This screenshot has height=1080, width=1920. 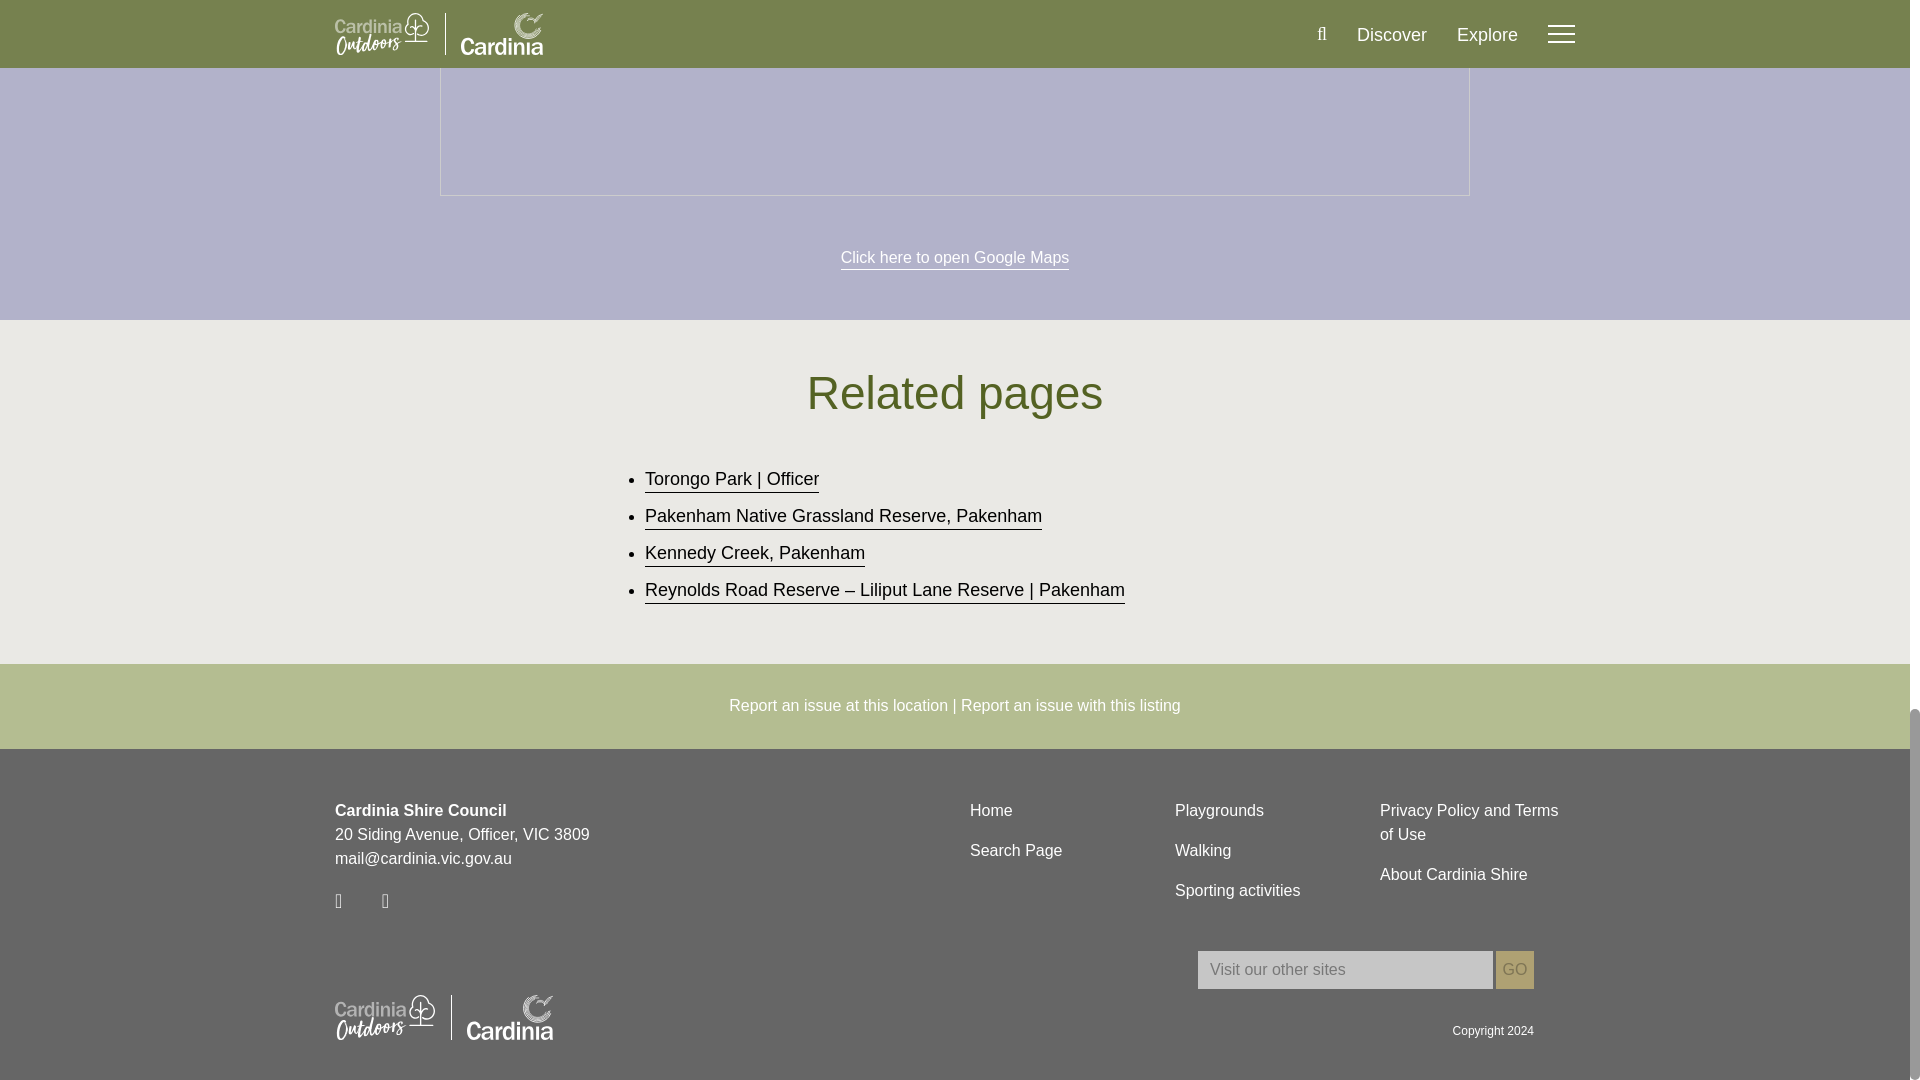 What do you see at coordinates (755, 554) in the screenshot?
I see `Kennedy Creek, Pakenham` at bounding box center [755, 554].